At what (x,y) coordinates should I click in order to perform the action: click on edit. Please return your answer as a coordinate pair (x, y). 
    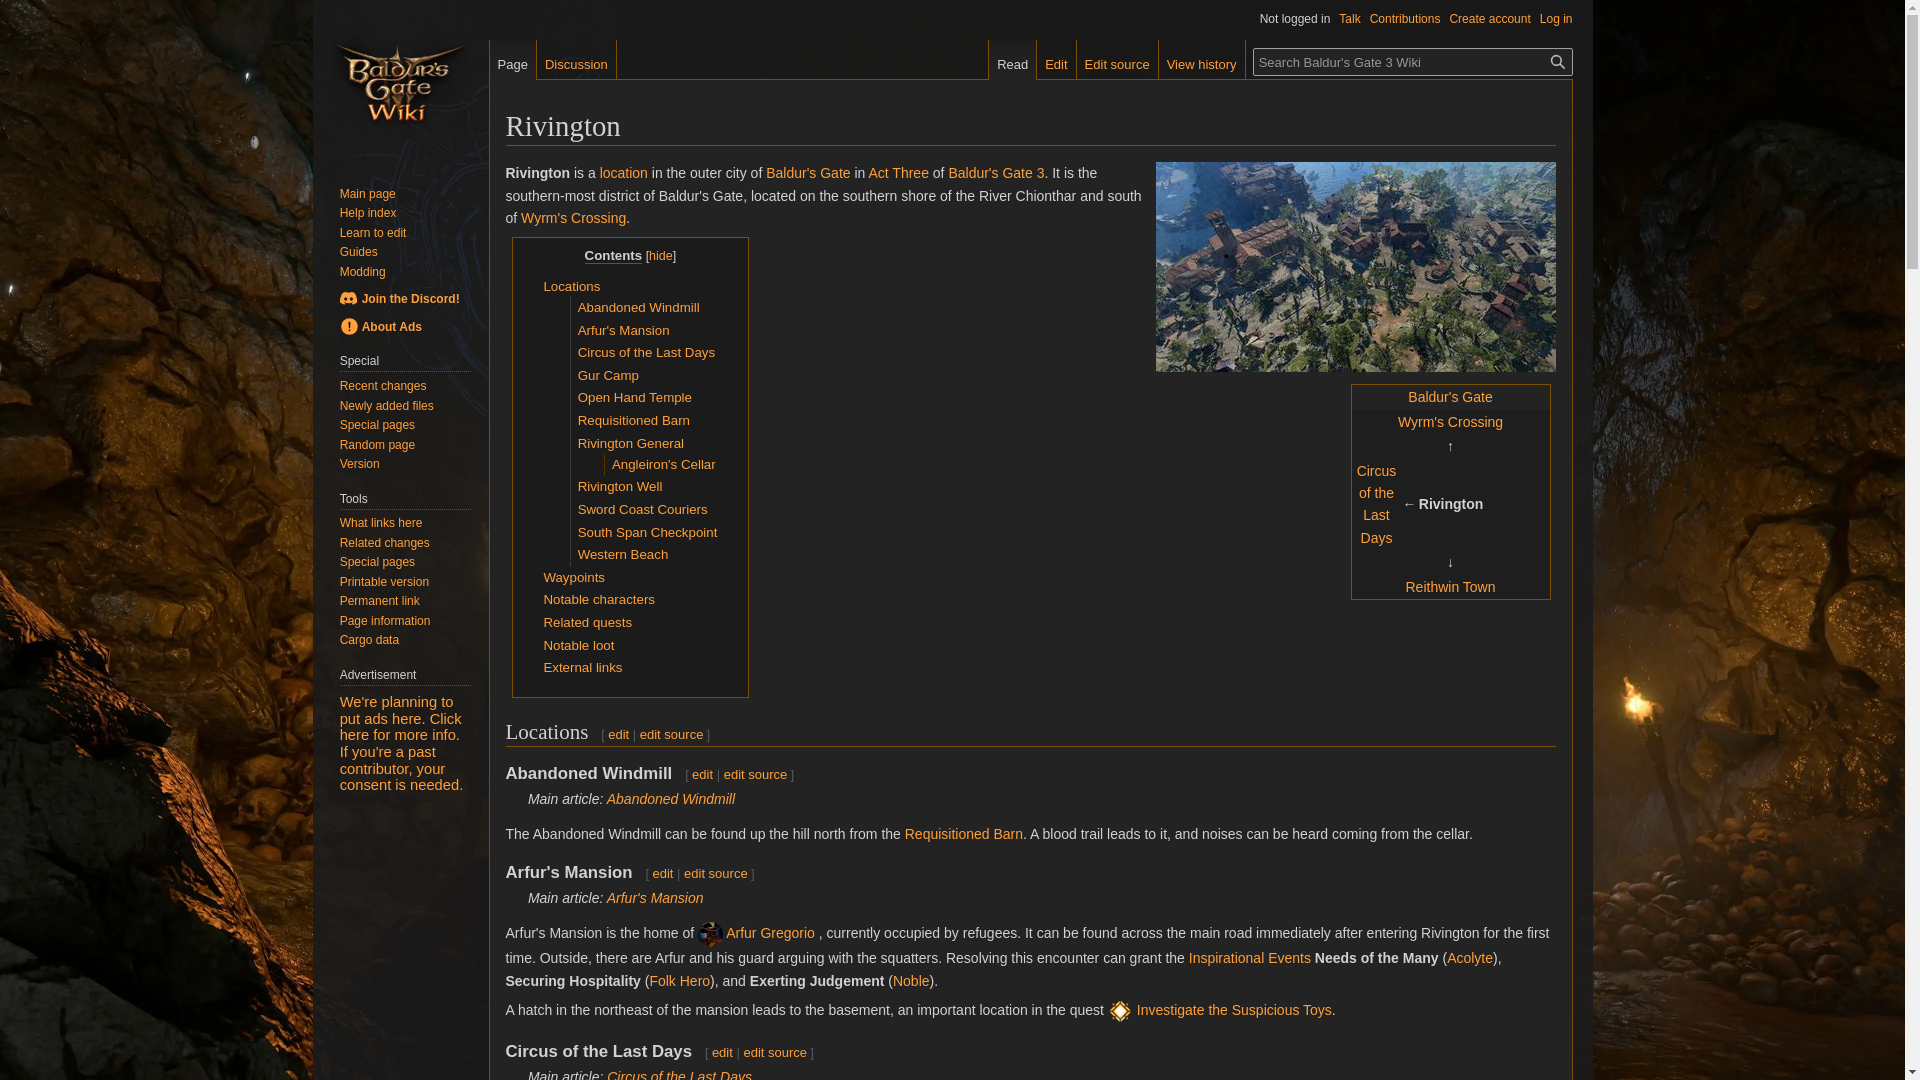
    Looking at the image, I should click on (618, 734).